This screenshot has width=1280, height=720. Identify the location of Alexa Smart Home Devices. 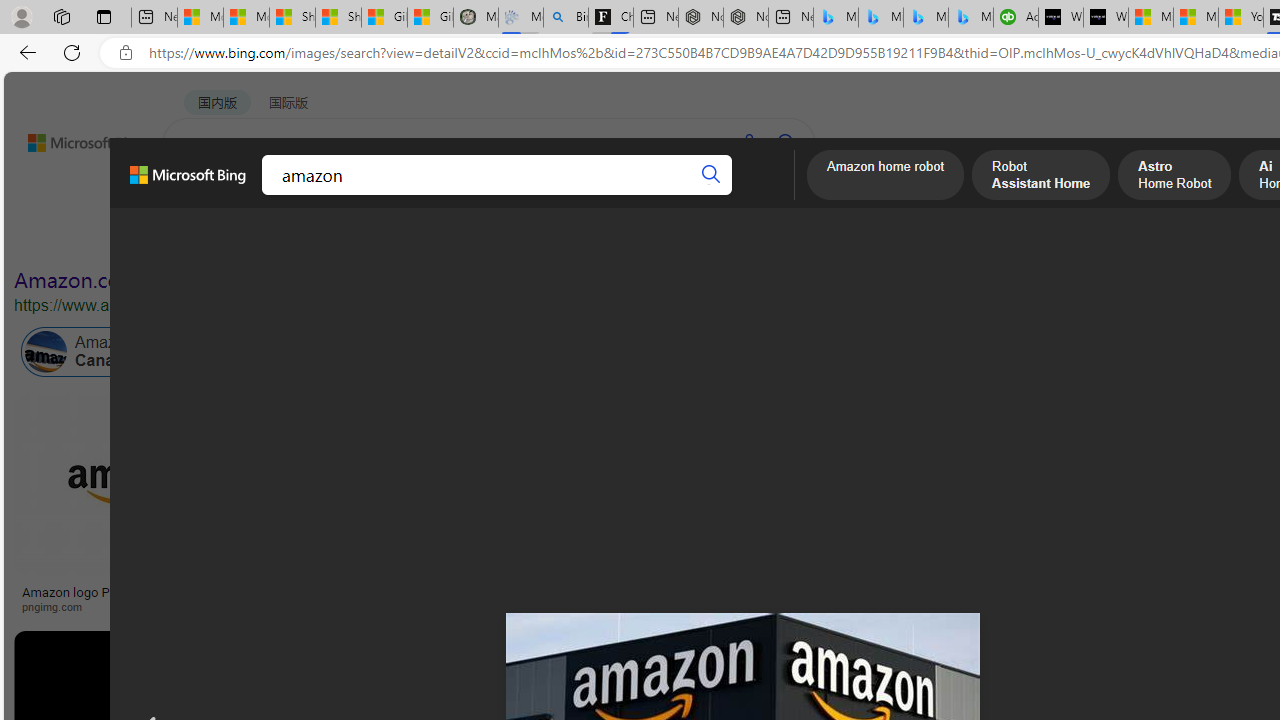
(1184, 584).